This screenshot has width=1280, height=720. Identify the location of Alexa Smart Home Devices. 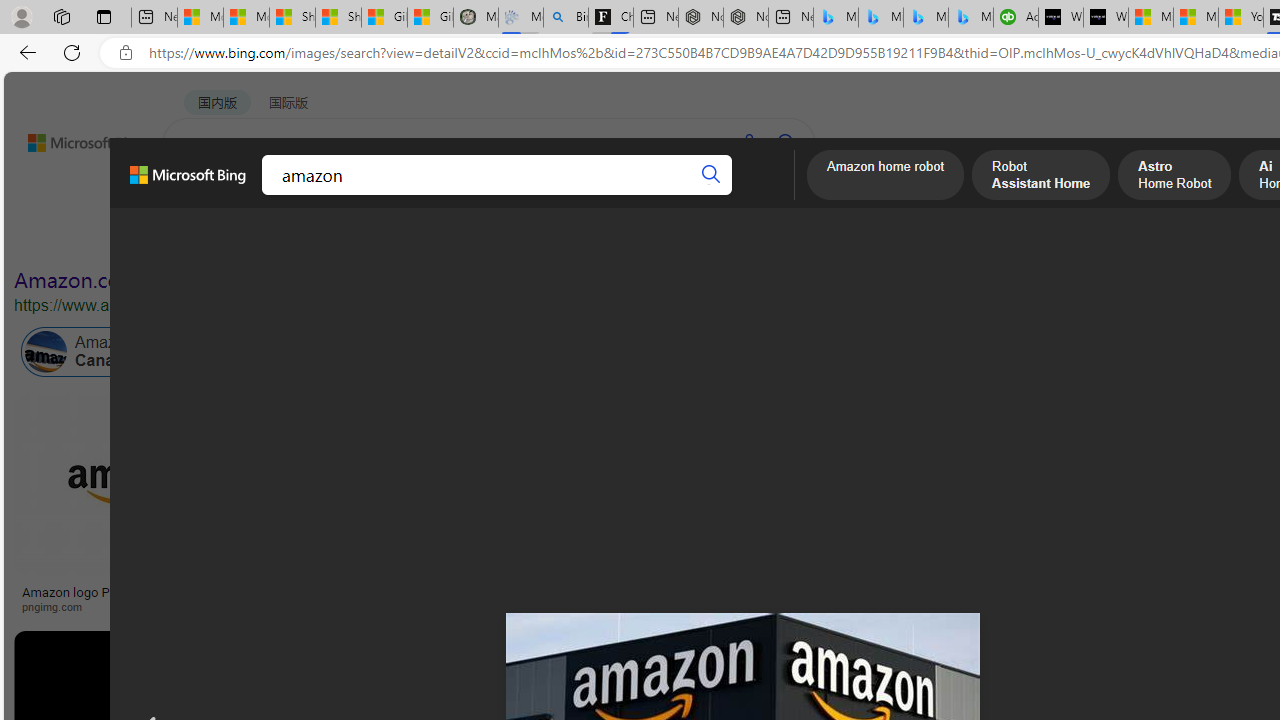
(1184, 584).